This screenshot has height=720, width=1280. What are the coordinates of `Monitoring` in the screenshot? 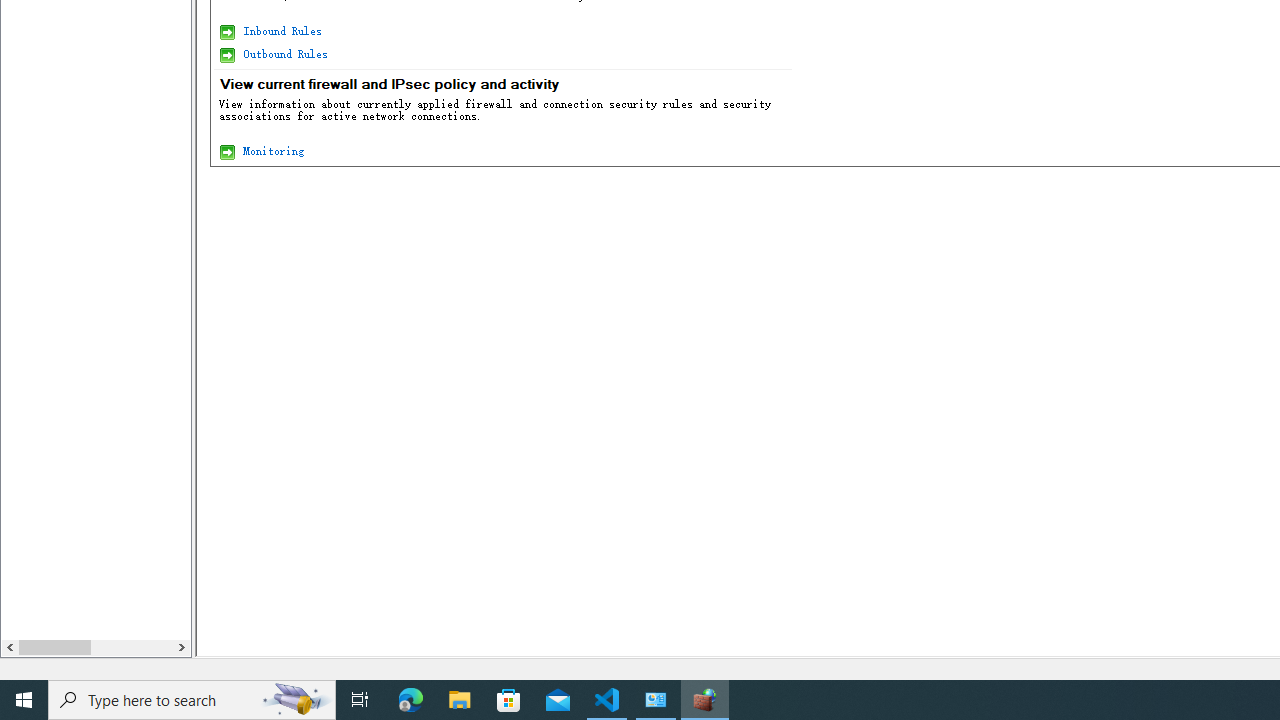 It's located at (272, 150).